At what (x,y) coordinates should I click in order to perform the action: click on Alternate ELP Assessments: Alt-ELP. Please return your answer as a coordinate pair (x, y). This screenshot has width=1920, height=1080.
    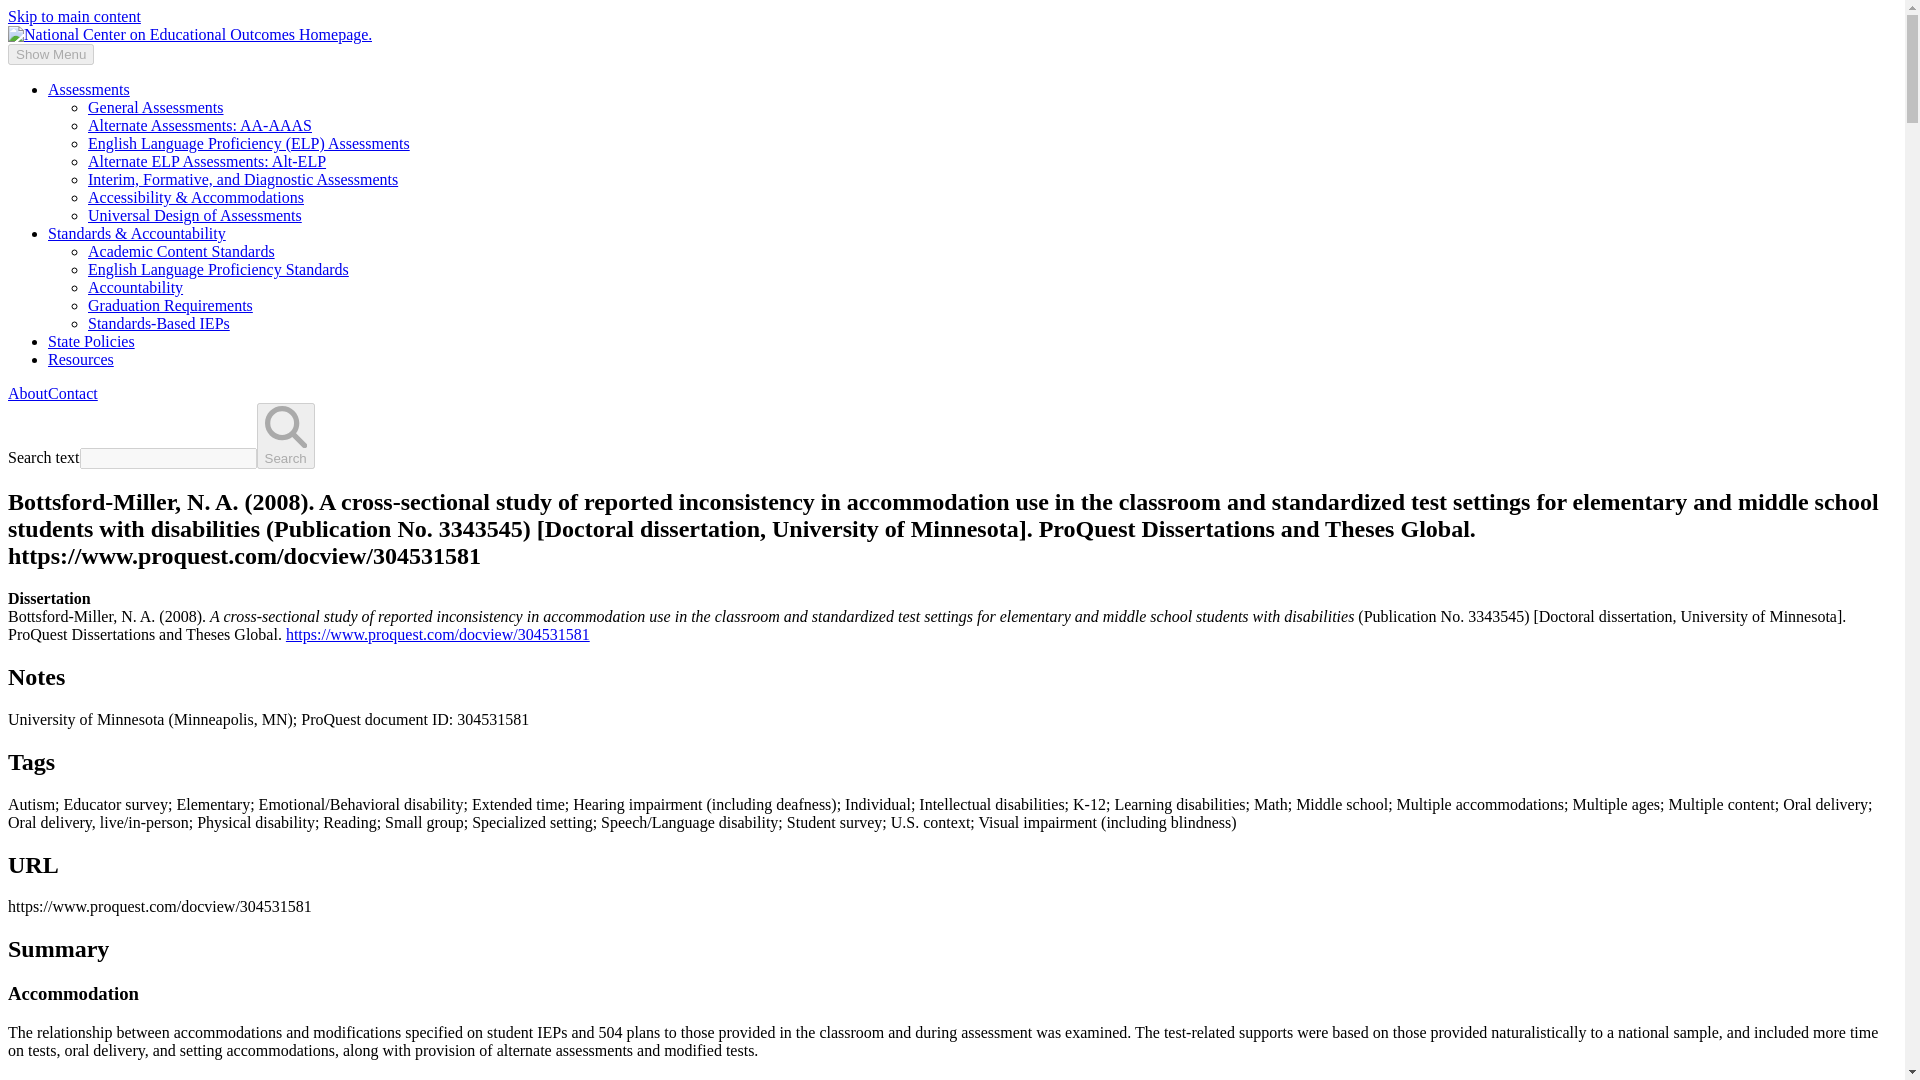
    Looking at the image, I should click on (207, 161).